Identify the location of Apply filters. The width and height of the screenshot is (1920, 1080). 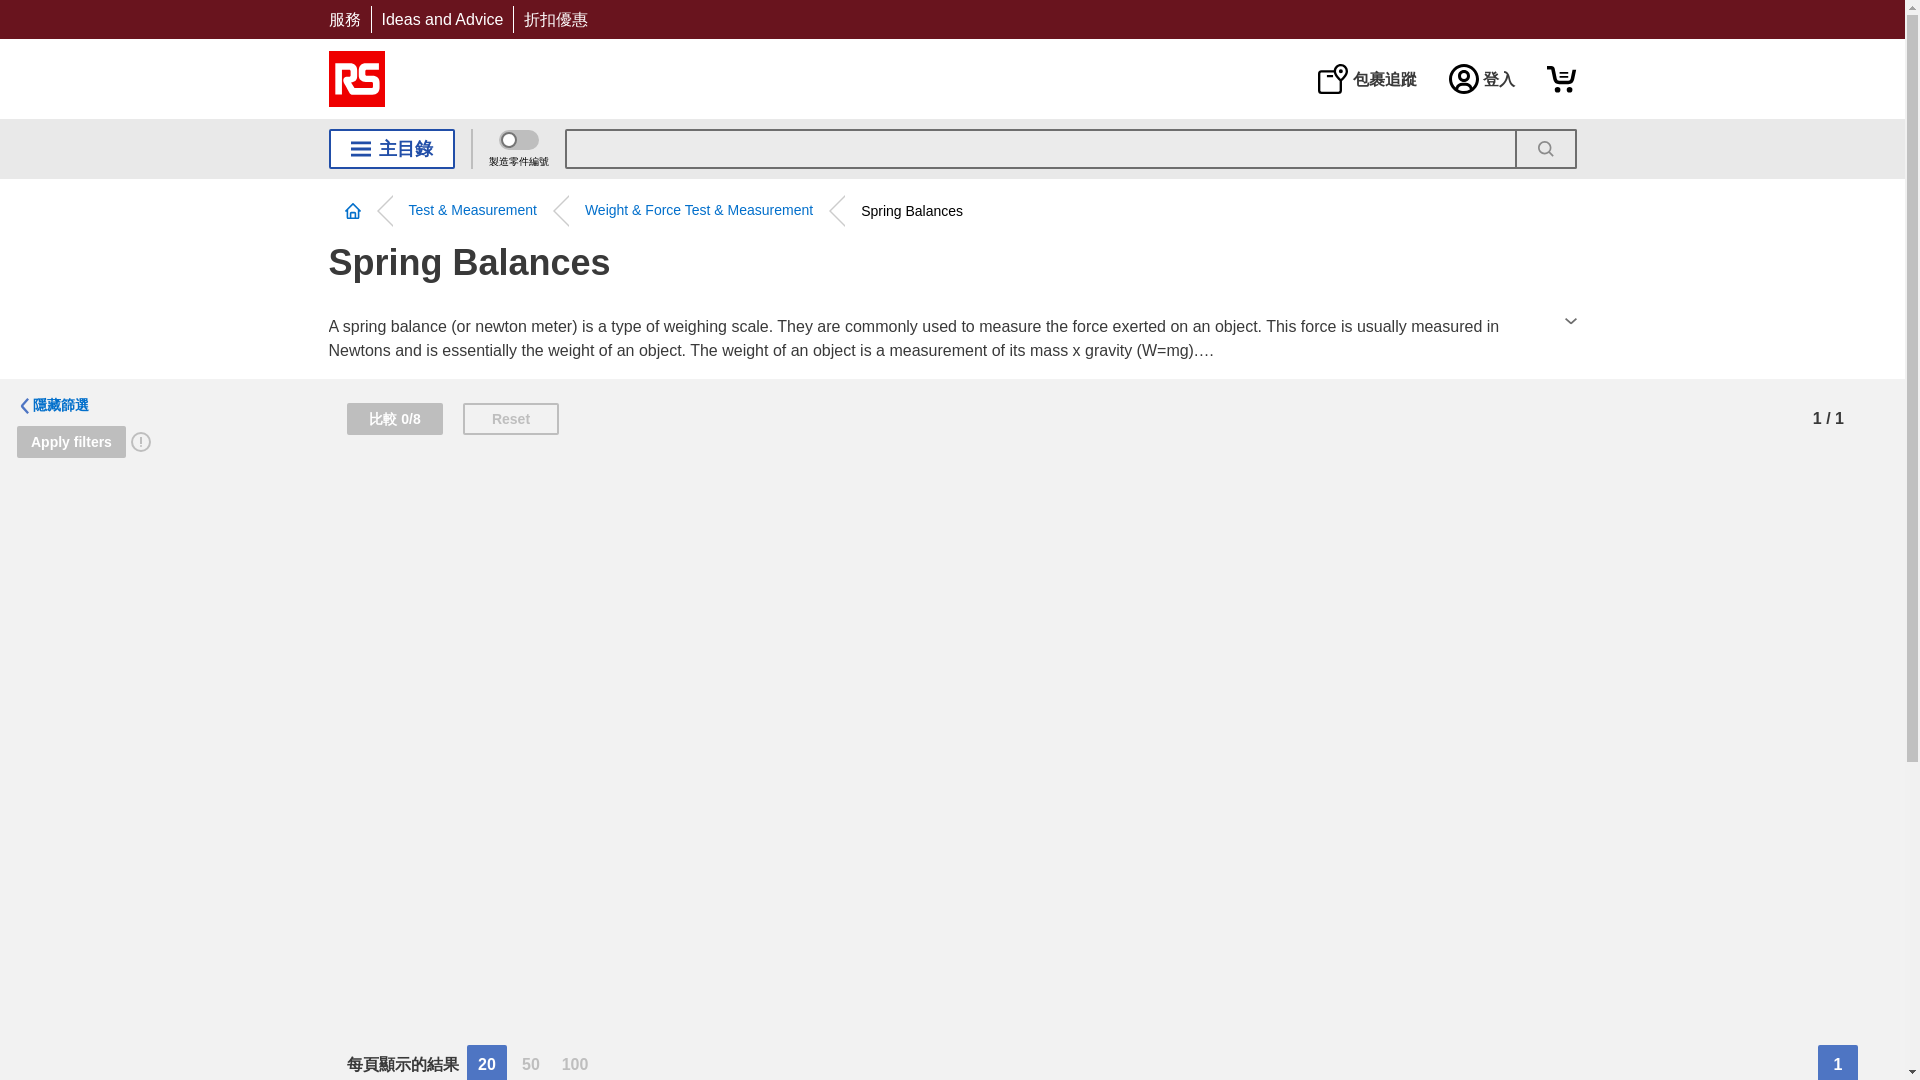
(72, 441).